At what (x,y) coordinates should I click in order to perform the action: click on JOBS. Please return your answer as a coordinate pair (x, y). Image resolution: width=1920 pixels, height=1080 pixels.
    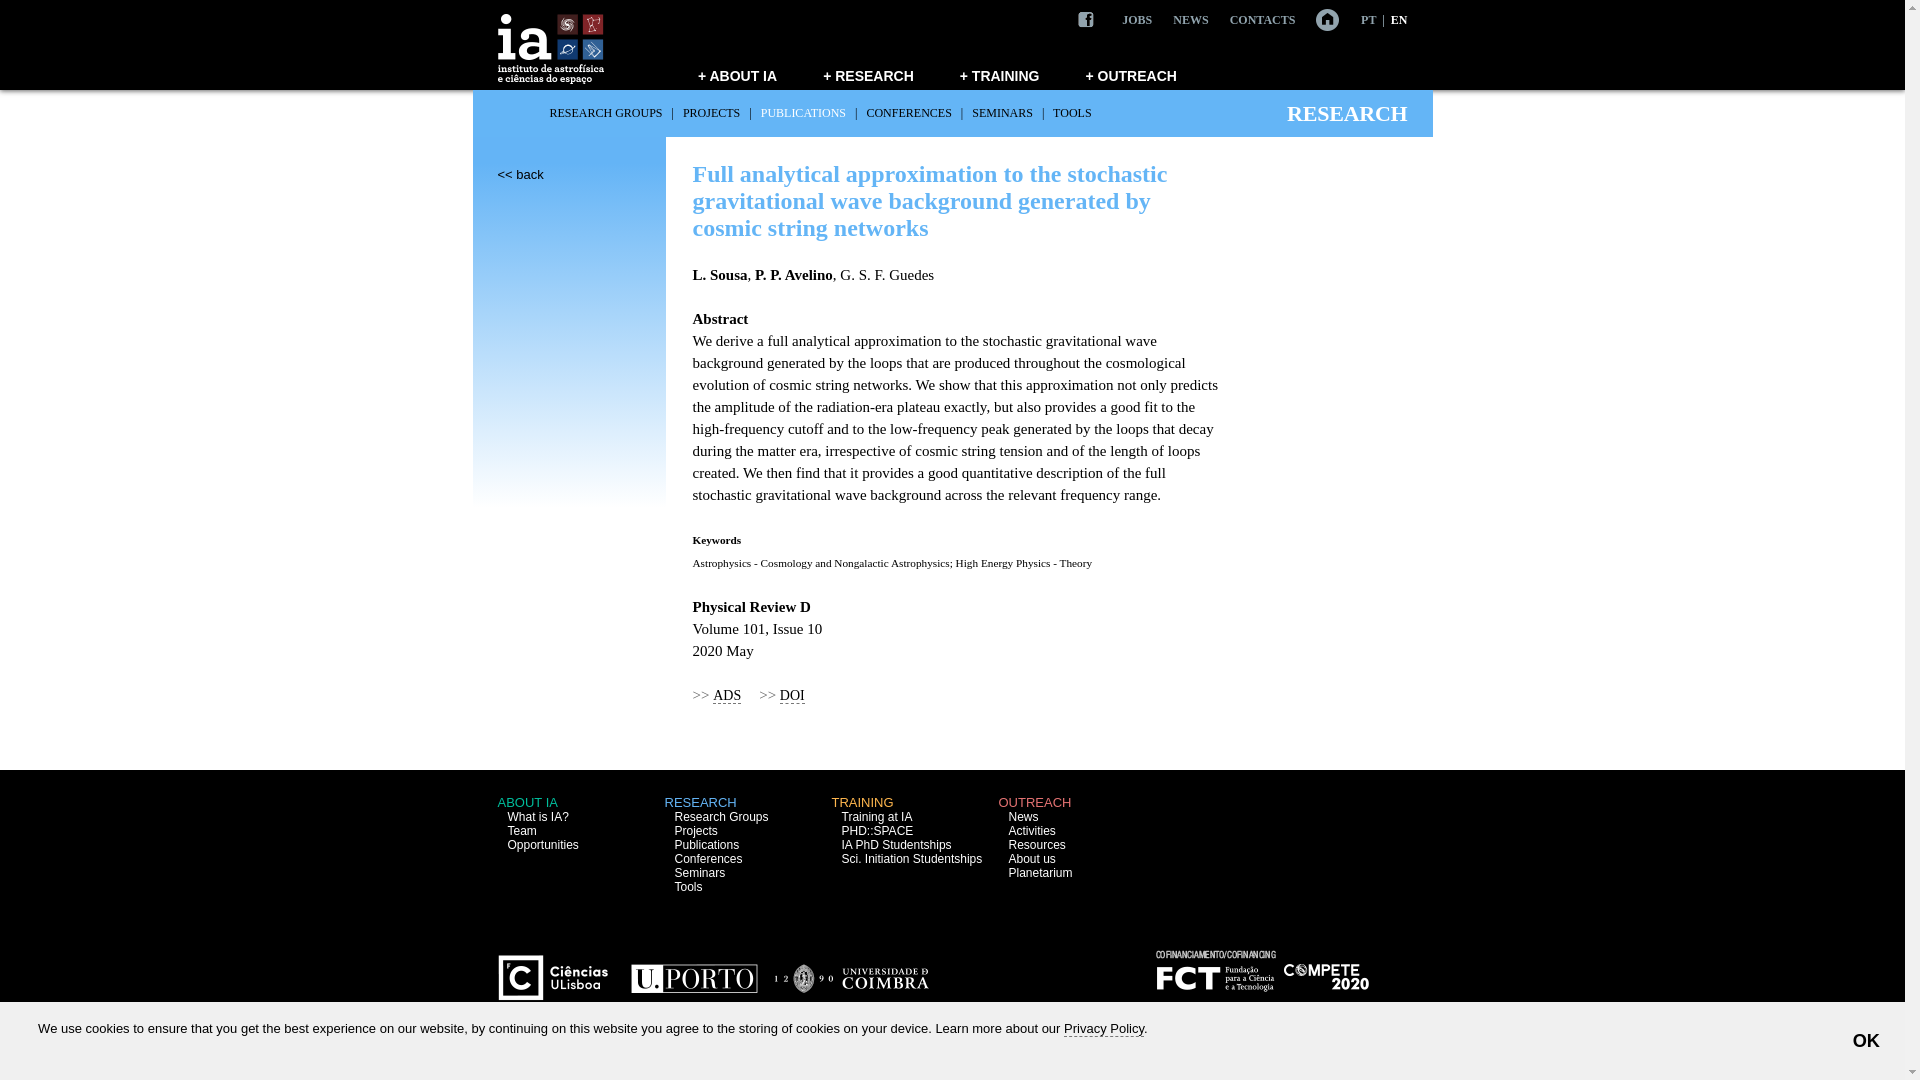
    Looking at the image, I should click on (1136, 20).